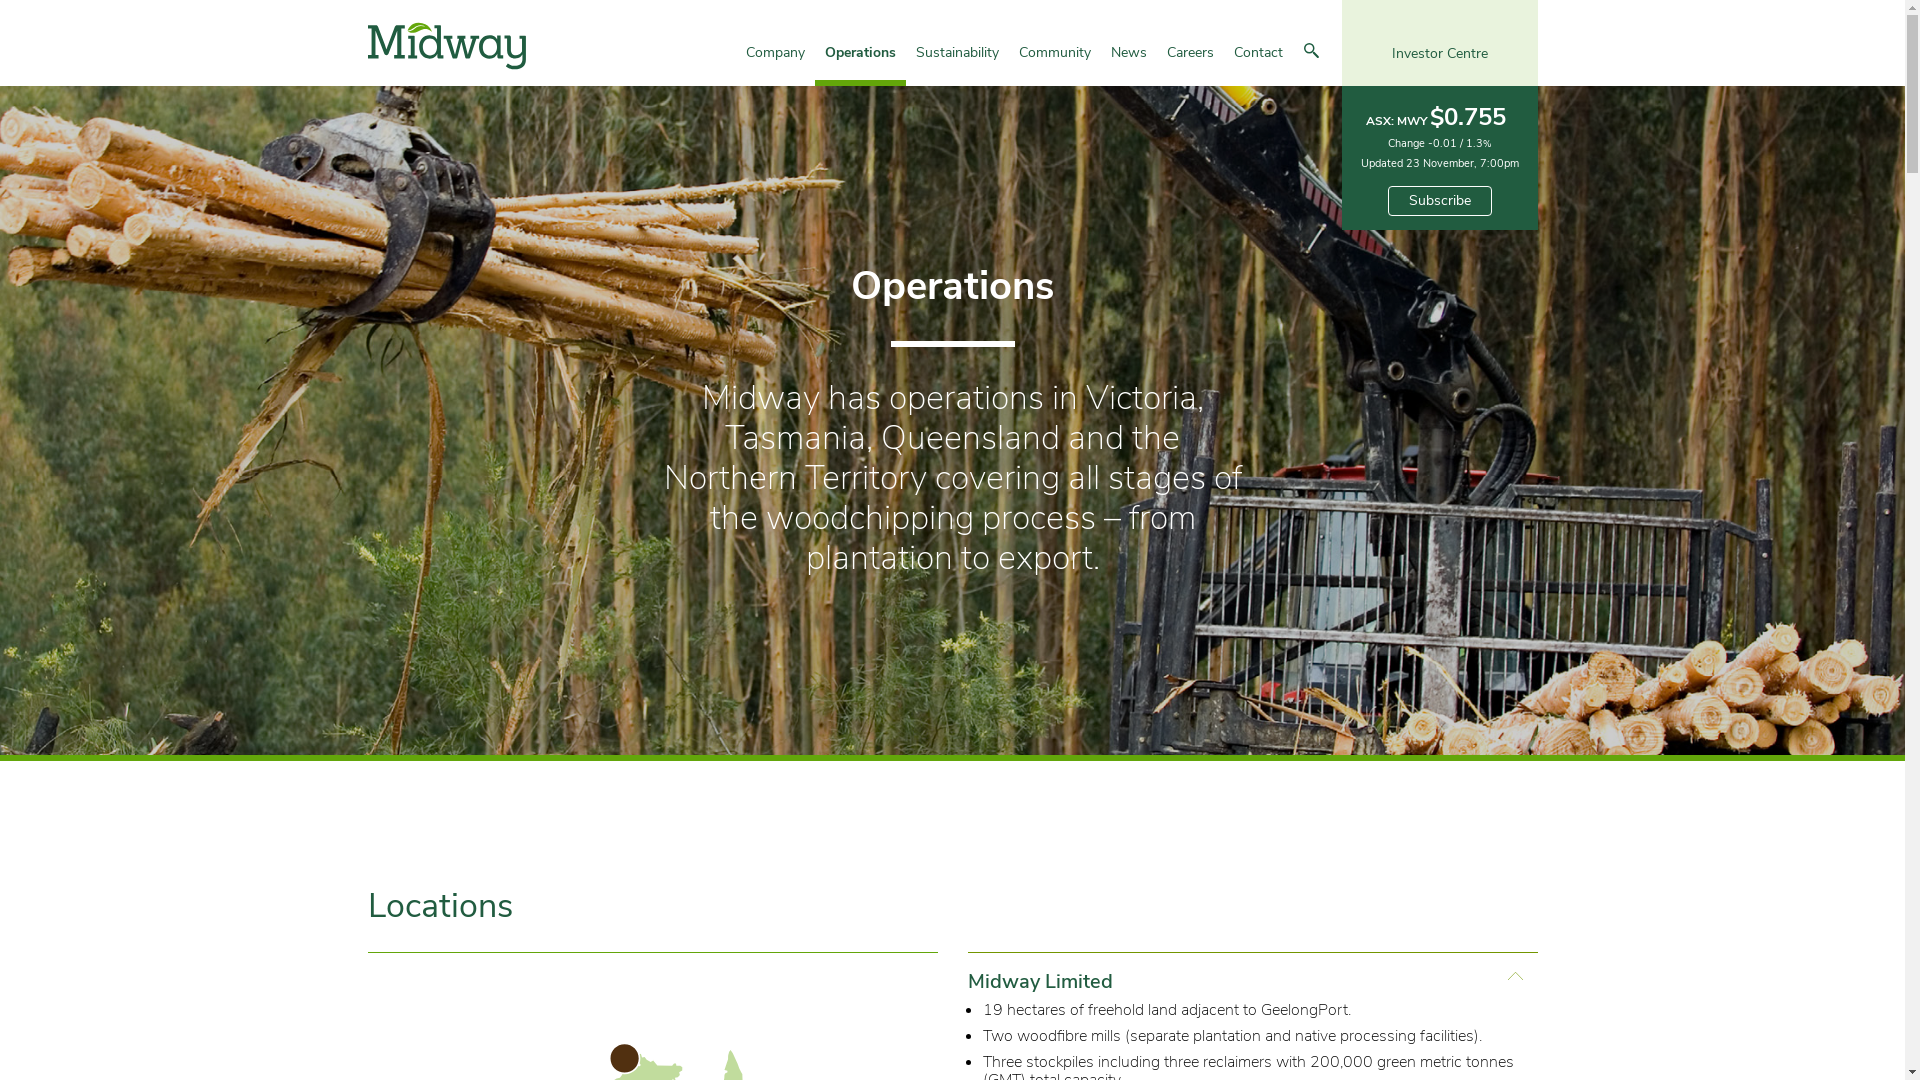 The width and height of the screenshot is (1920, 1080). I want to click on Contact, so click(1258, 62).